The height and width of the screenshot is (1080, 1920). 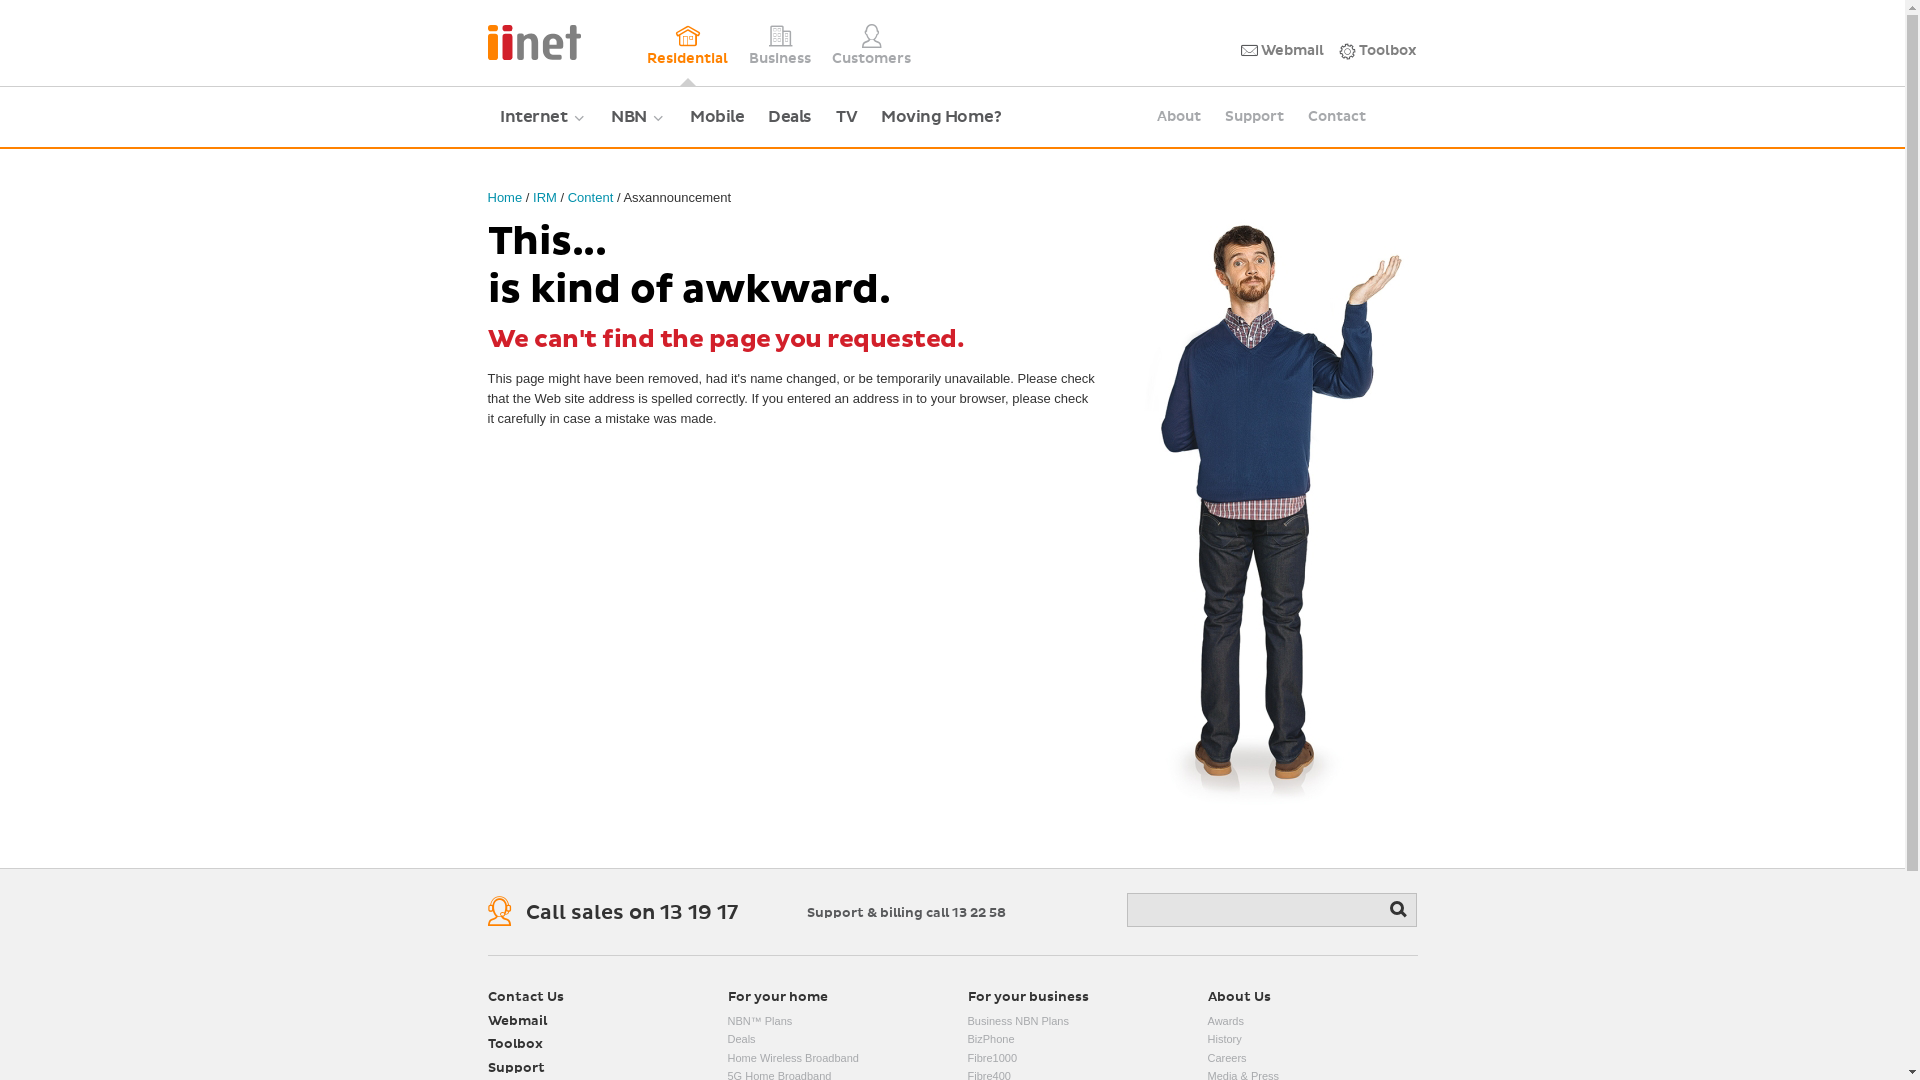 I want to click on Support & billing call 13 22 58, so click(x=906, y=912).